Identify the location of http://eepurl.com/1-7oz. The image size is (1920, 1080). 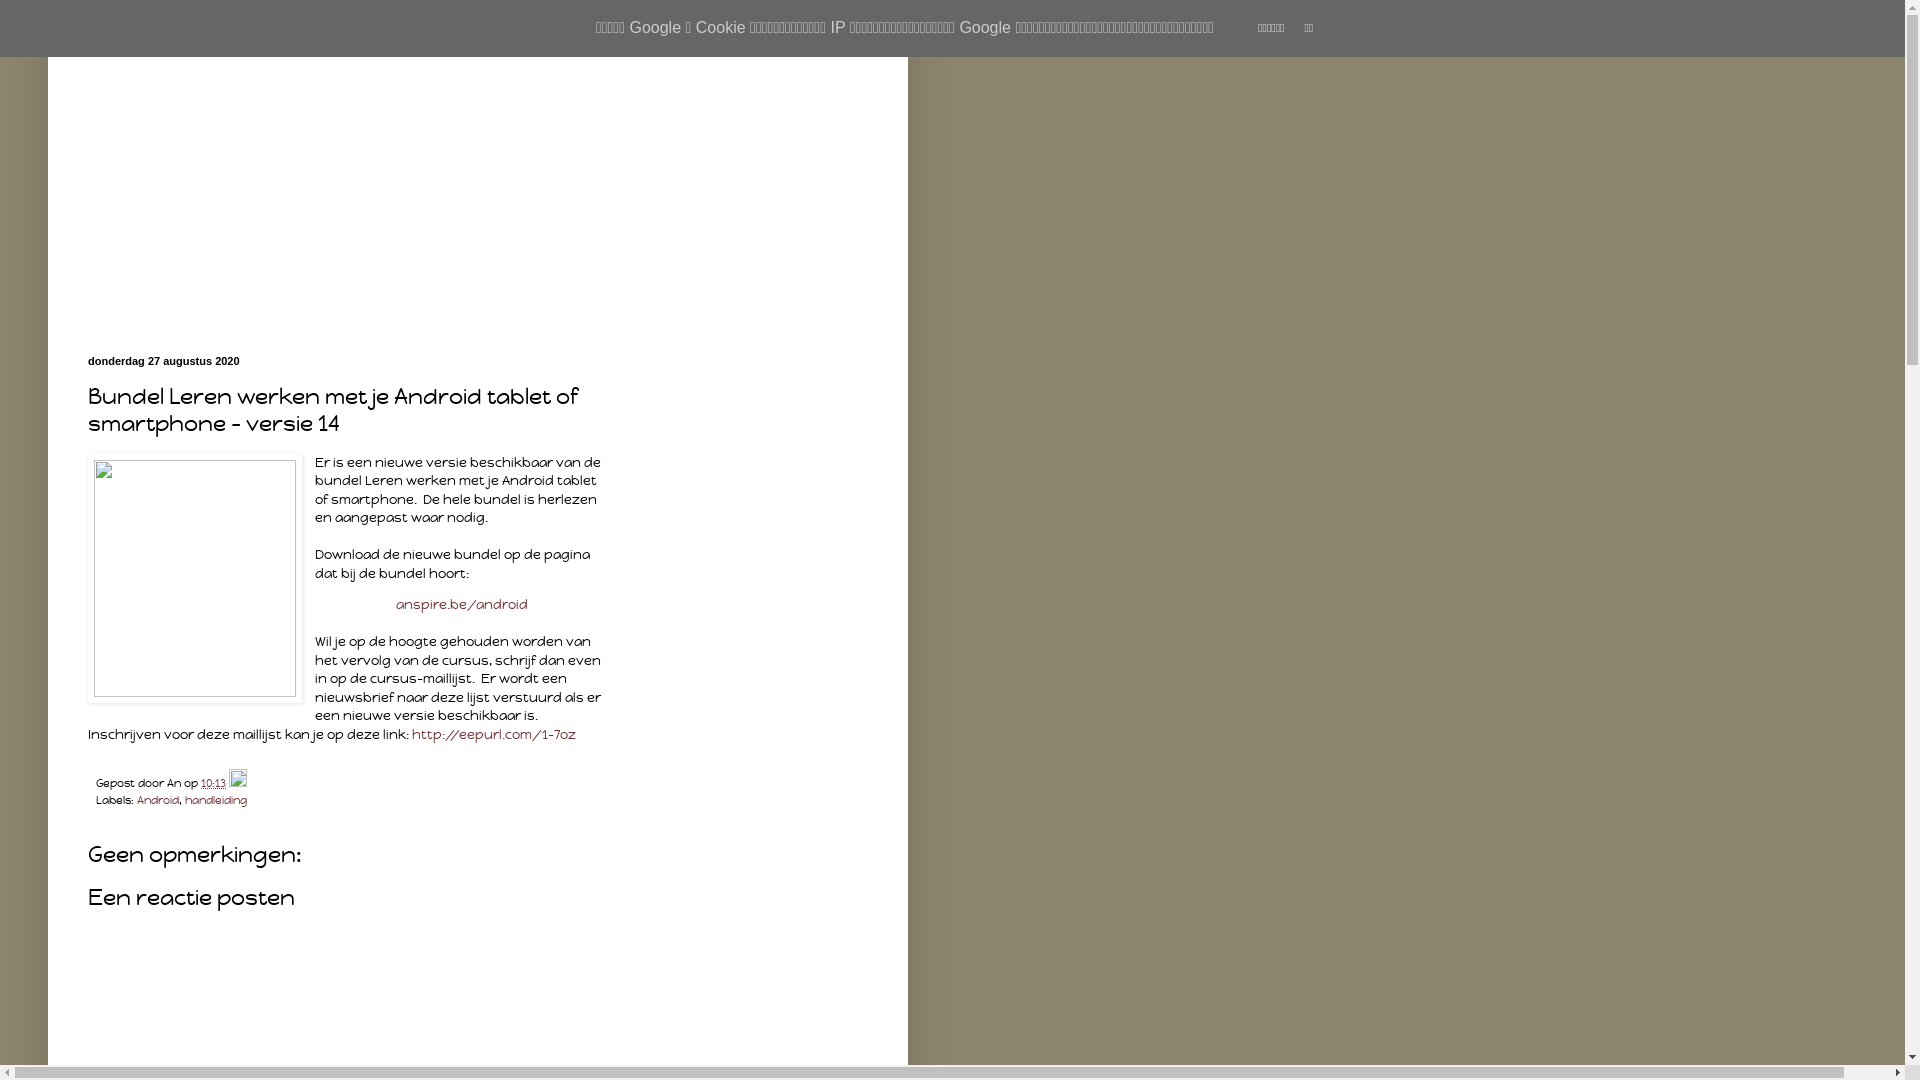
(494, 734).